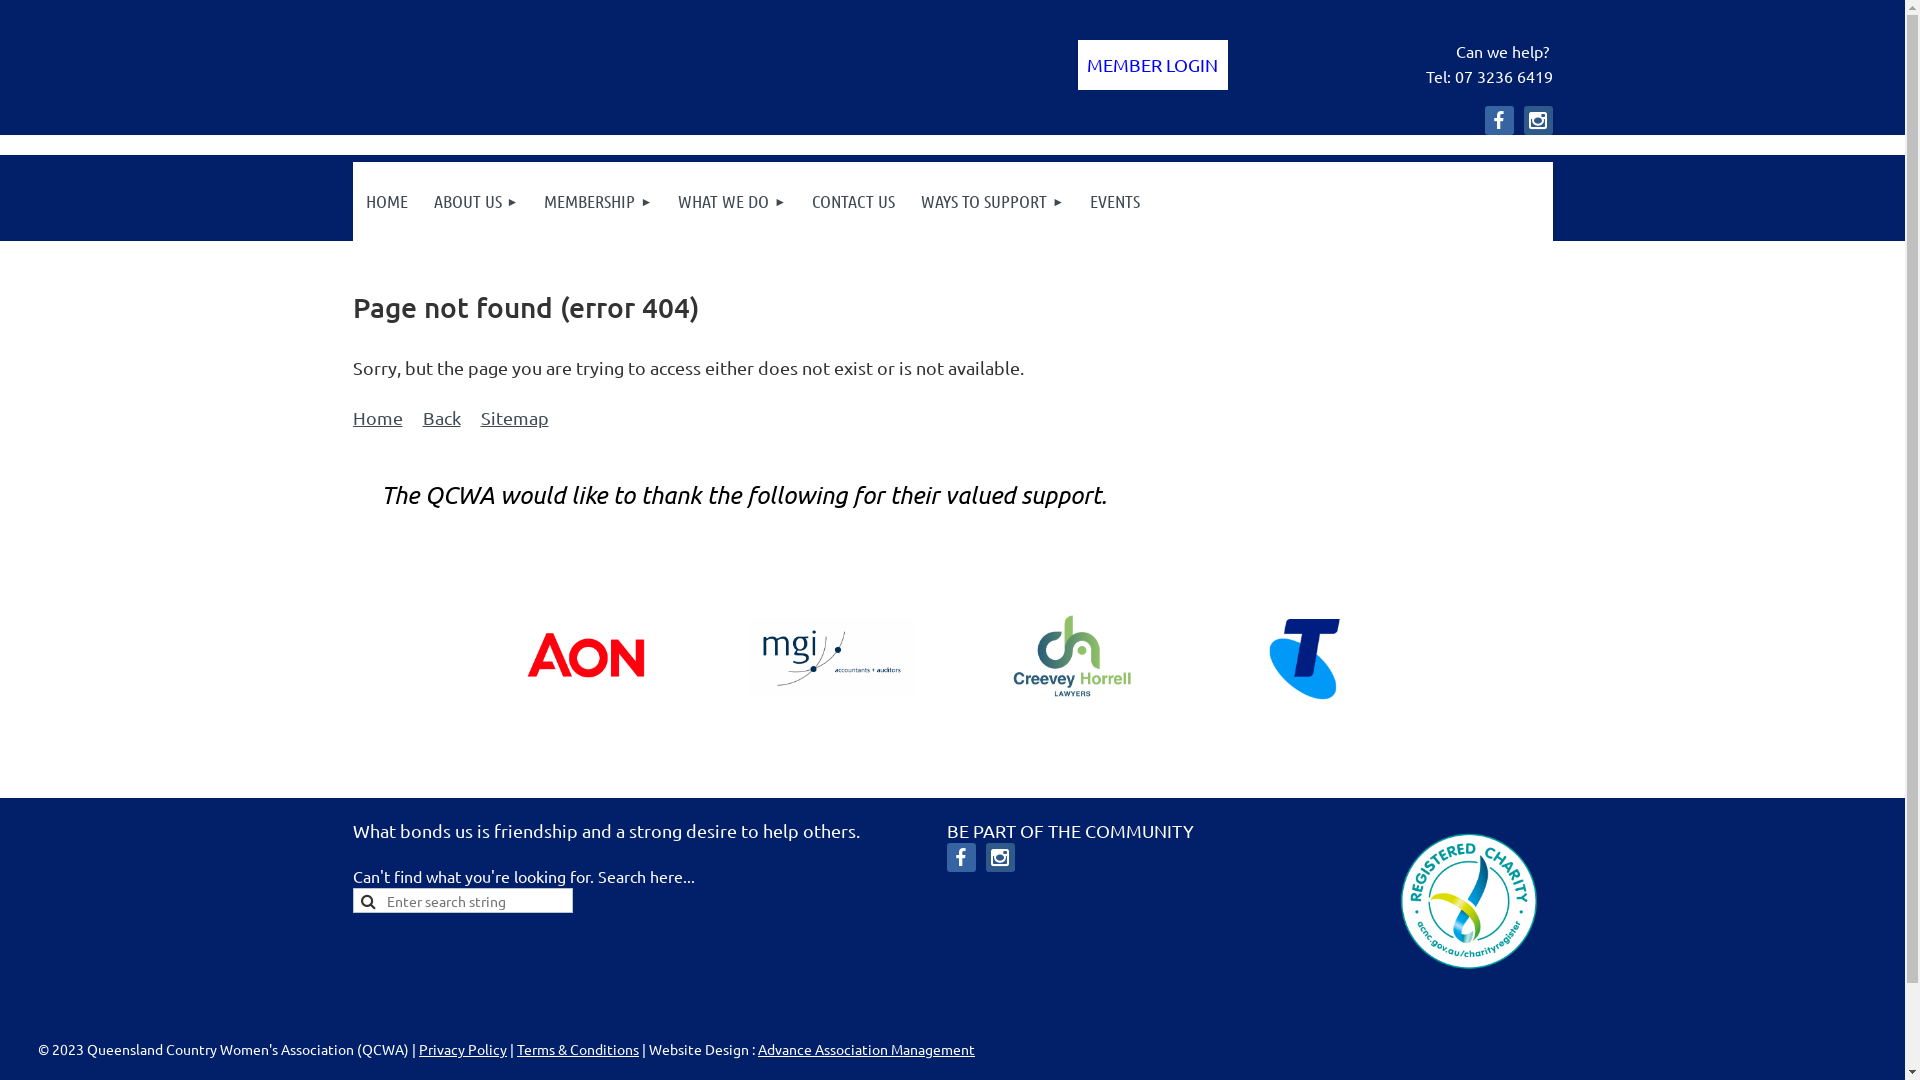 The image size is (1920, 1080). Describe the element at coordinates (377, 418) in the screenshot. I see `Home` at that location.